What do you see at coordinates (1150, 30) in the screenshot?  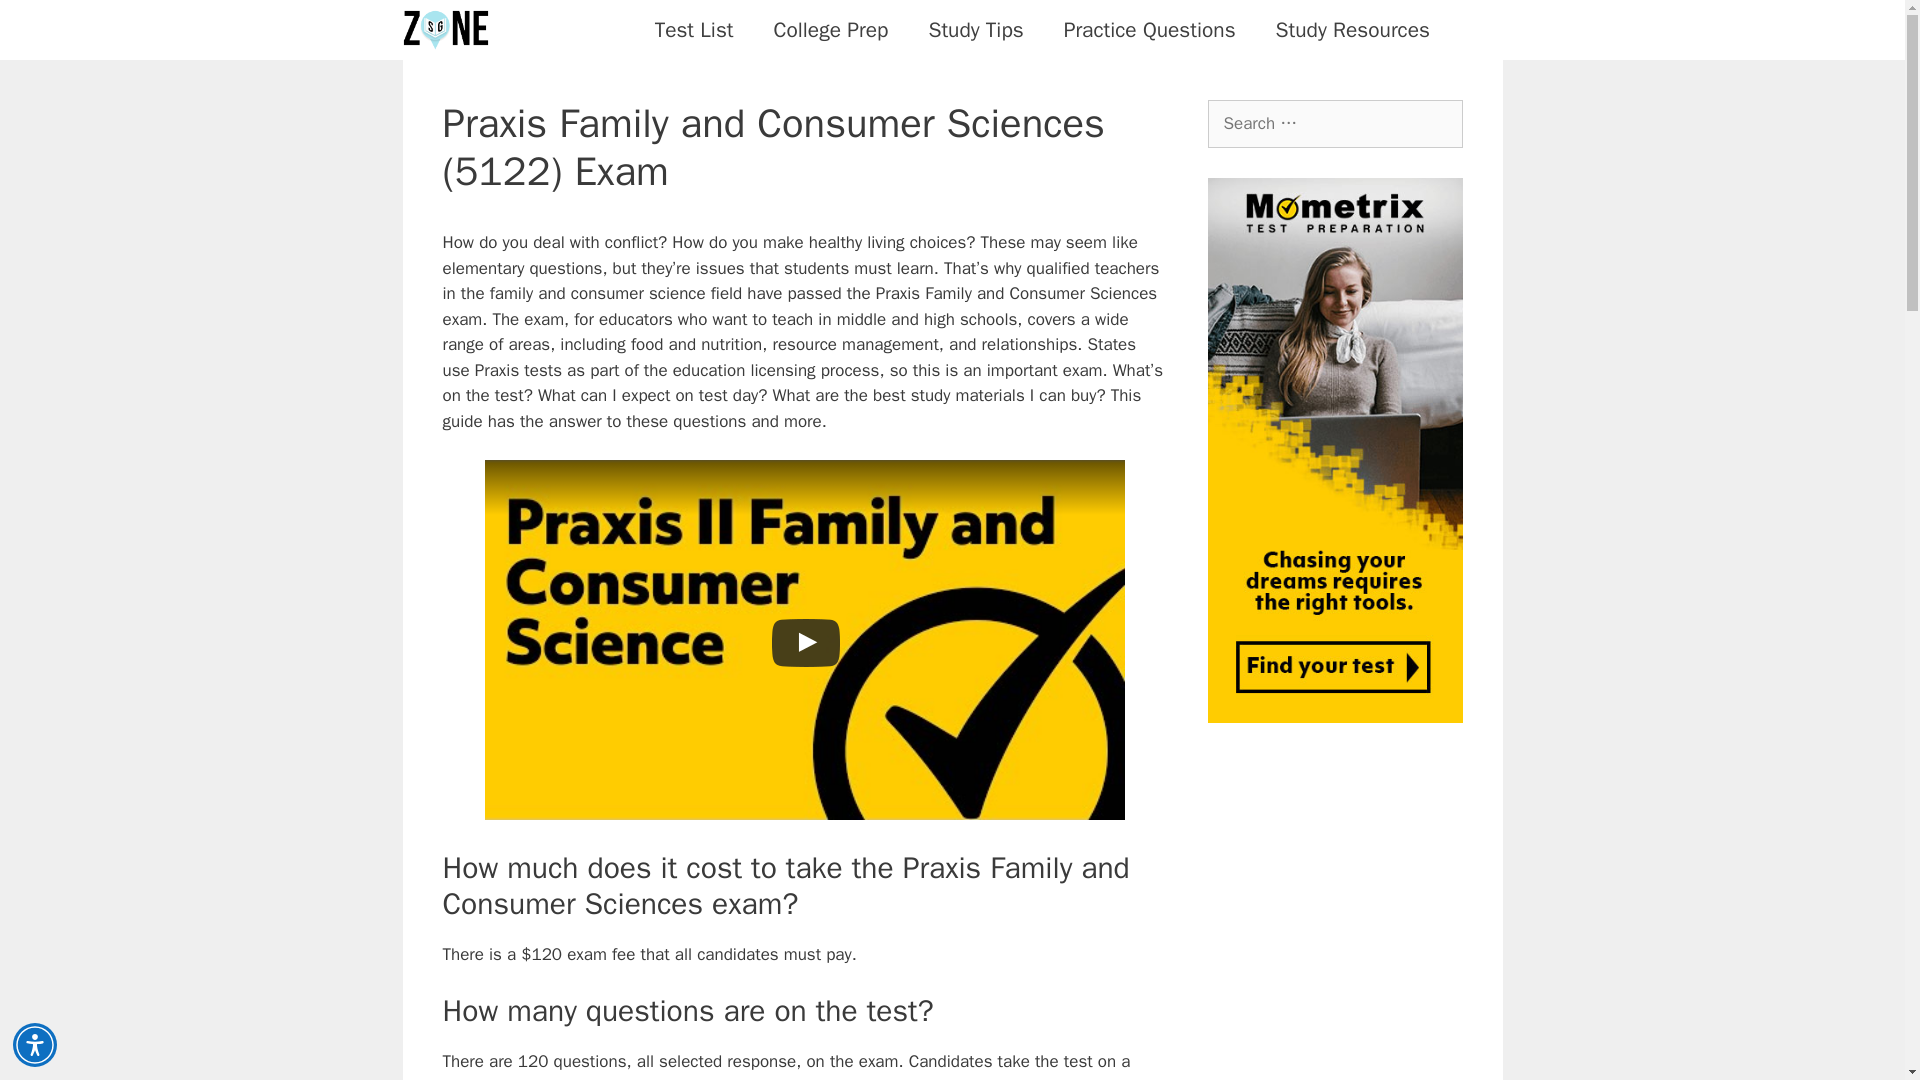 I see `Practice Questions` at bounding box center [1150, 30].